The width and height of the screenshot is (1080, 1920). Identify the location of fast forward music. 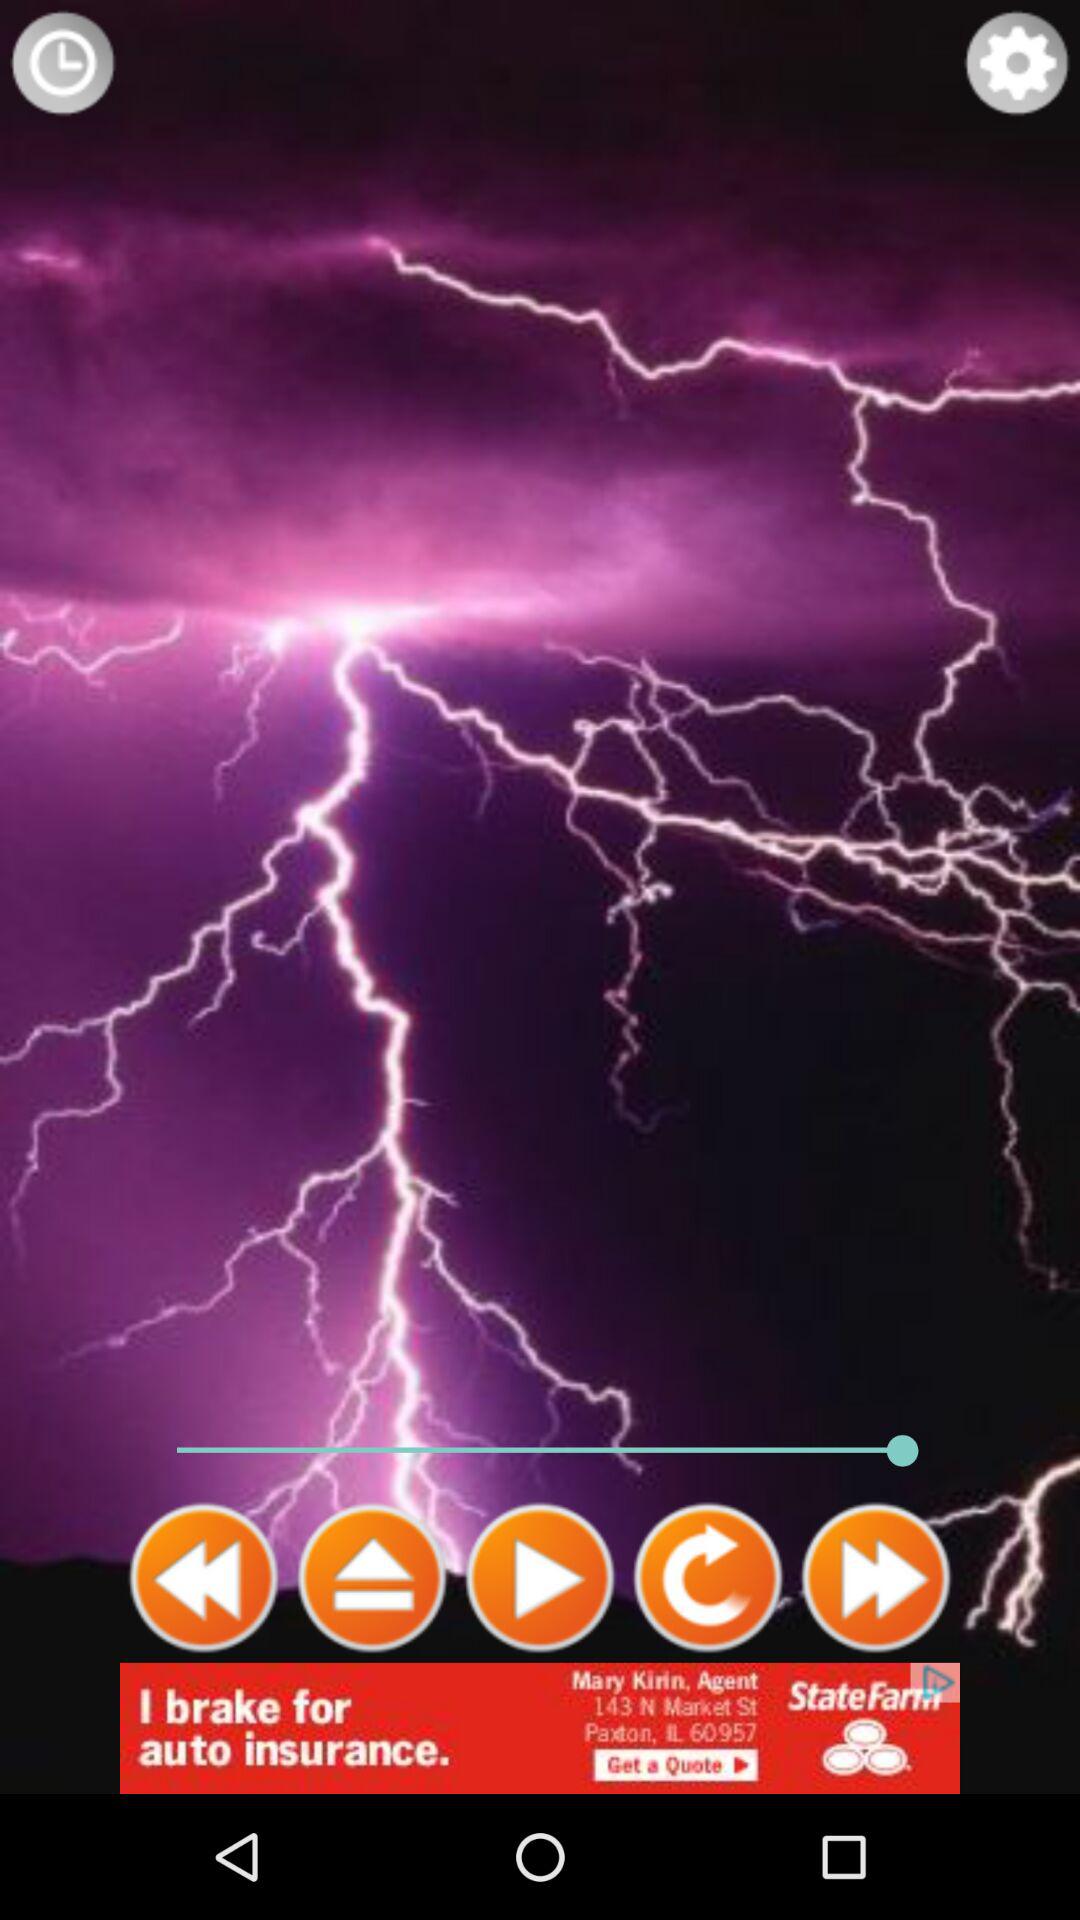
(876, 1578).